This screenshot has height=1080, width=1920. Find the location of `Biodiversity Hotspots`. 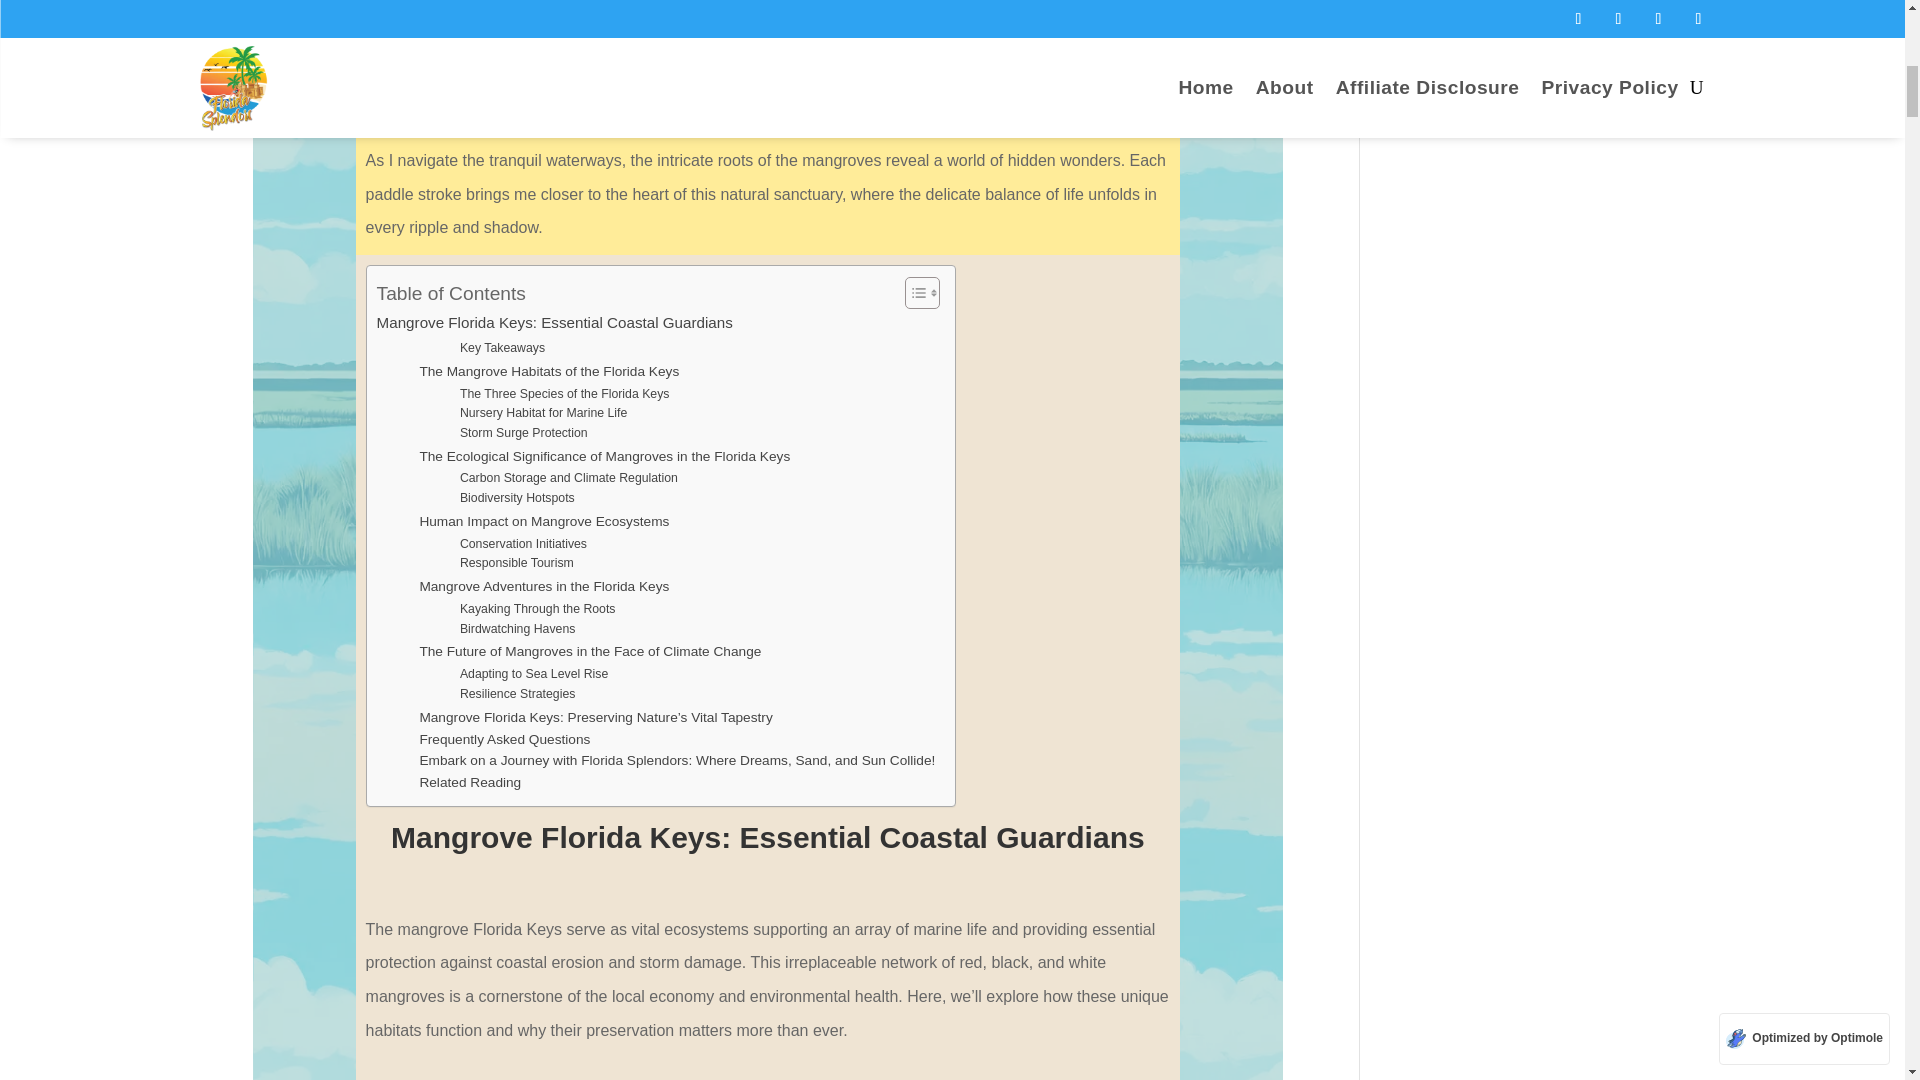

Biodiversity Hotspots is located at coordinates (517, 498).